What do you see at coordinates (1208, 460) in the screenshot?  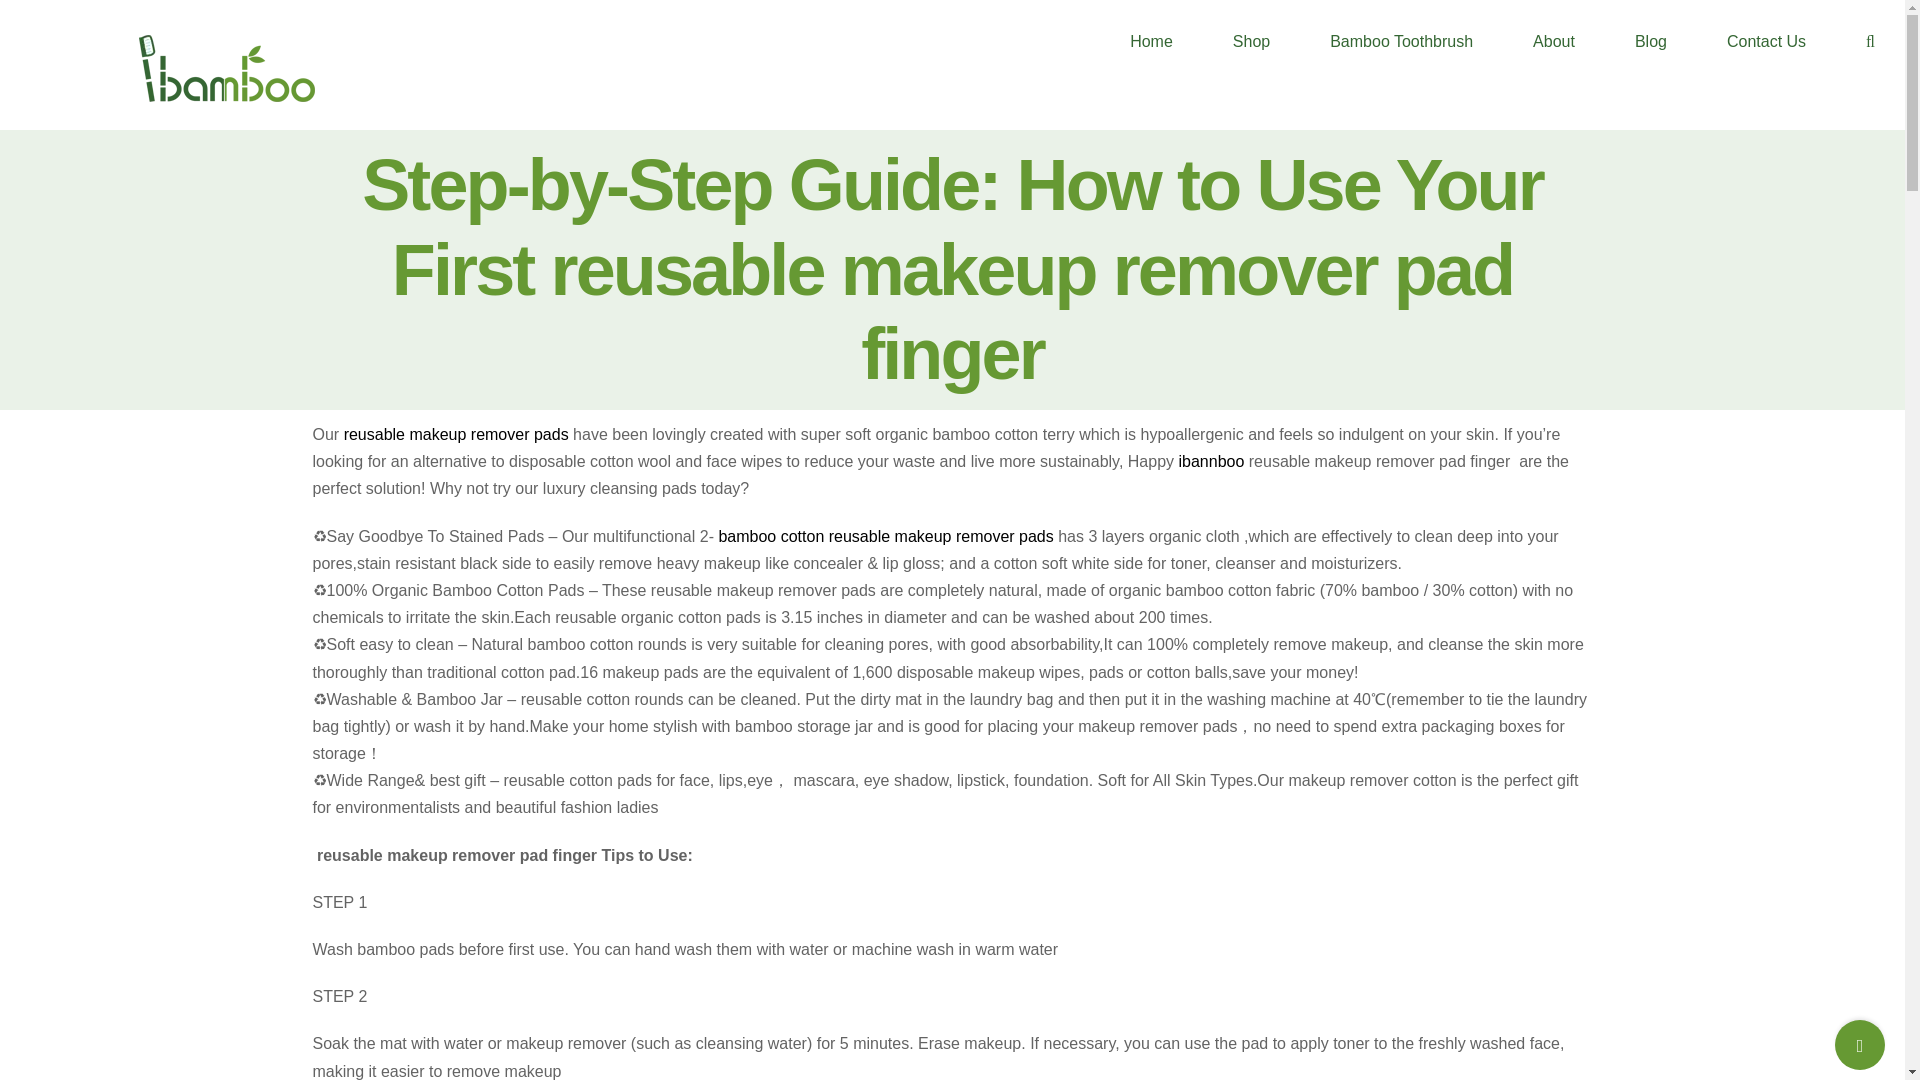 I see `ibannboo` at bounding box center [1208, 460].